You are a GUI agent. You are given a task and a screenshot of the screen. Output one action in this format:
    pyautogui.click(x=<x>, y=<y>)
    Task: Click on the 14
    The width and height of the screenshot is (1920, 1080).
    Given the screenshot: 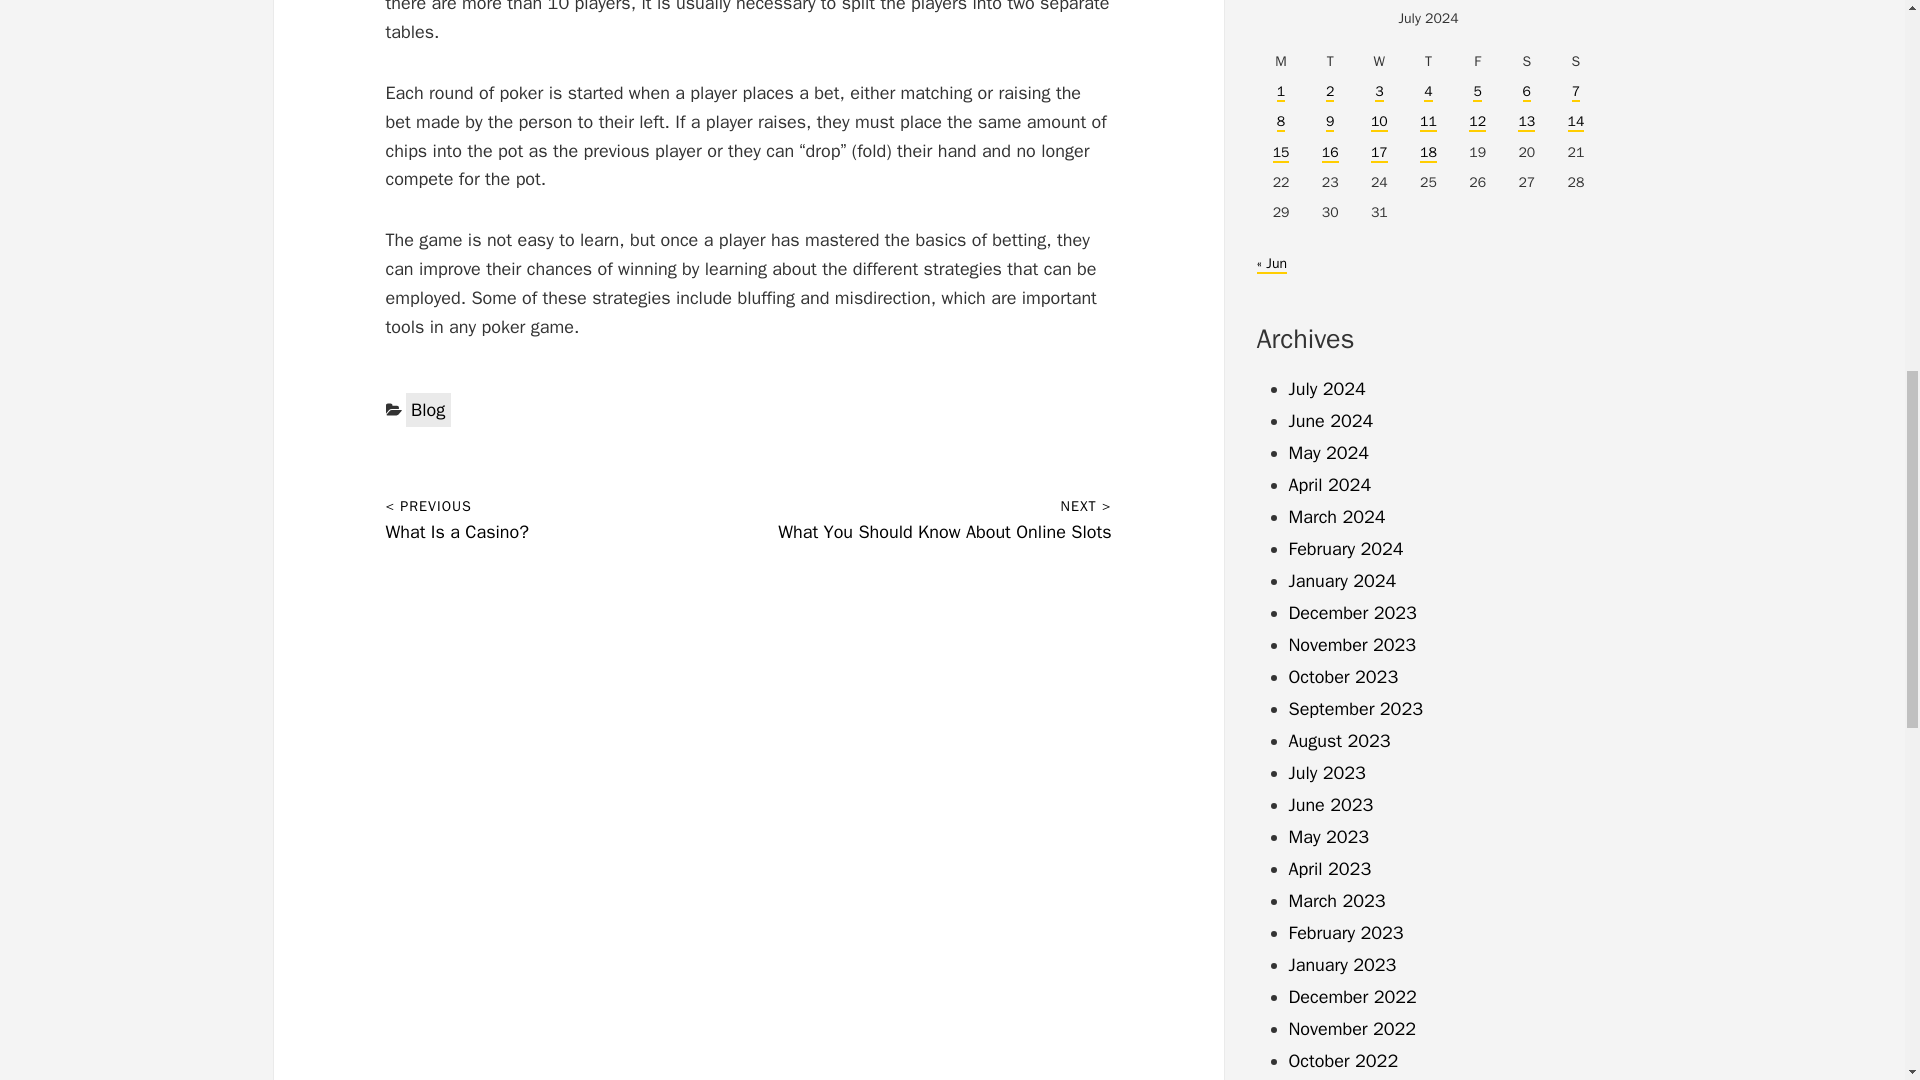 What is the action you would take?
    pyautogui.click(x=1576, y=122)
    